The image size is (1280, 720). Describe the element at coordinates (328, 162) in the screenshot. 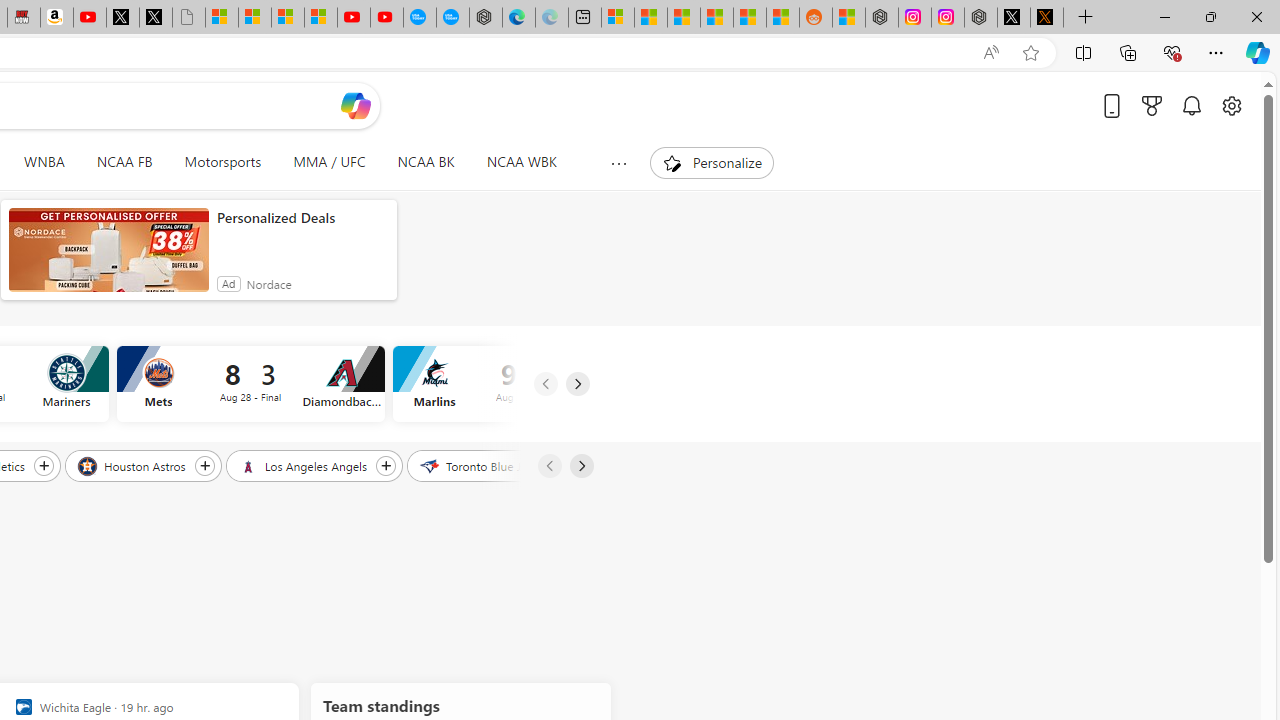

I see `MMA / UFC` at that location.